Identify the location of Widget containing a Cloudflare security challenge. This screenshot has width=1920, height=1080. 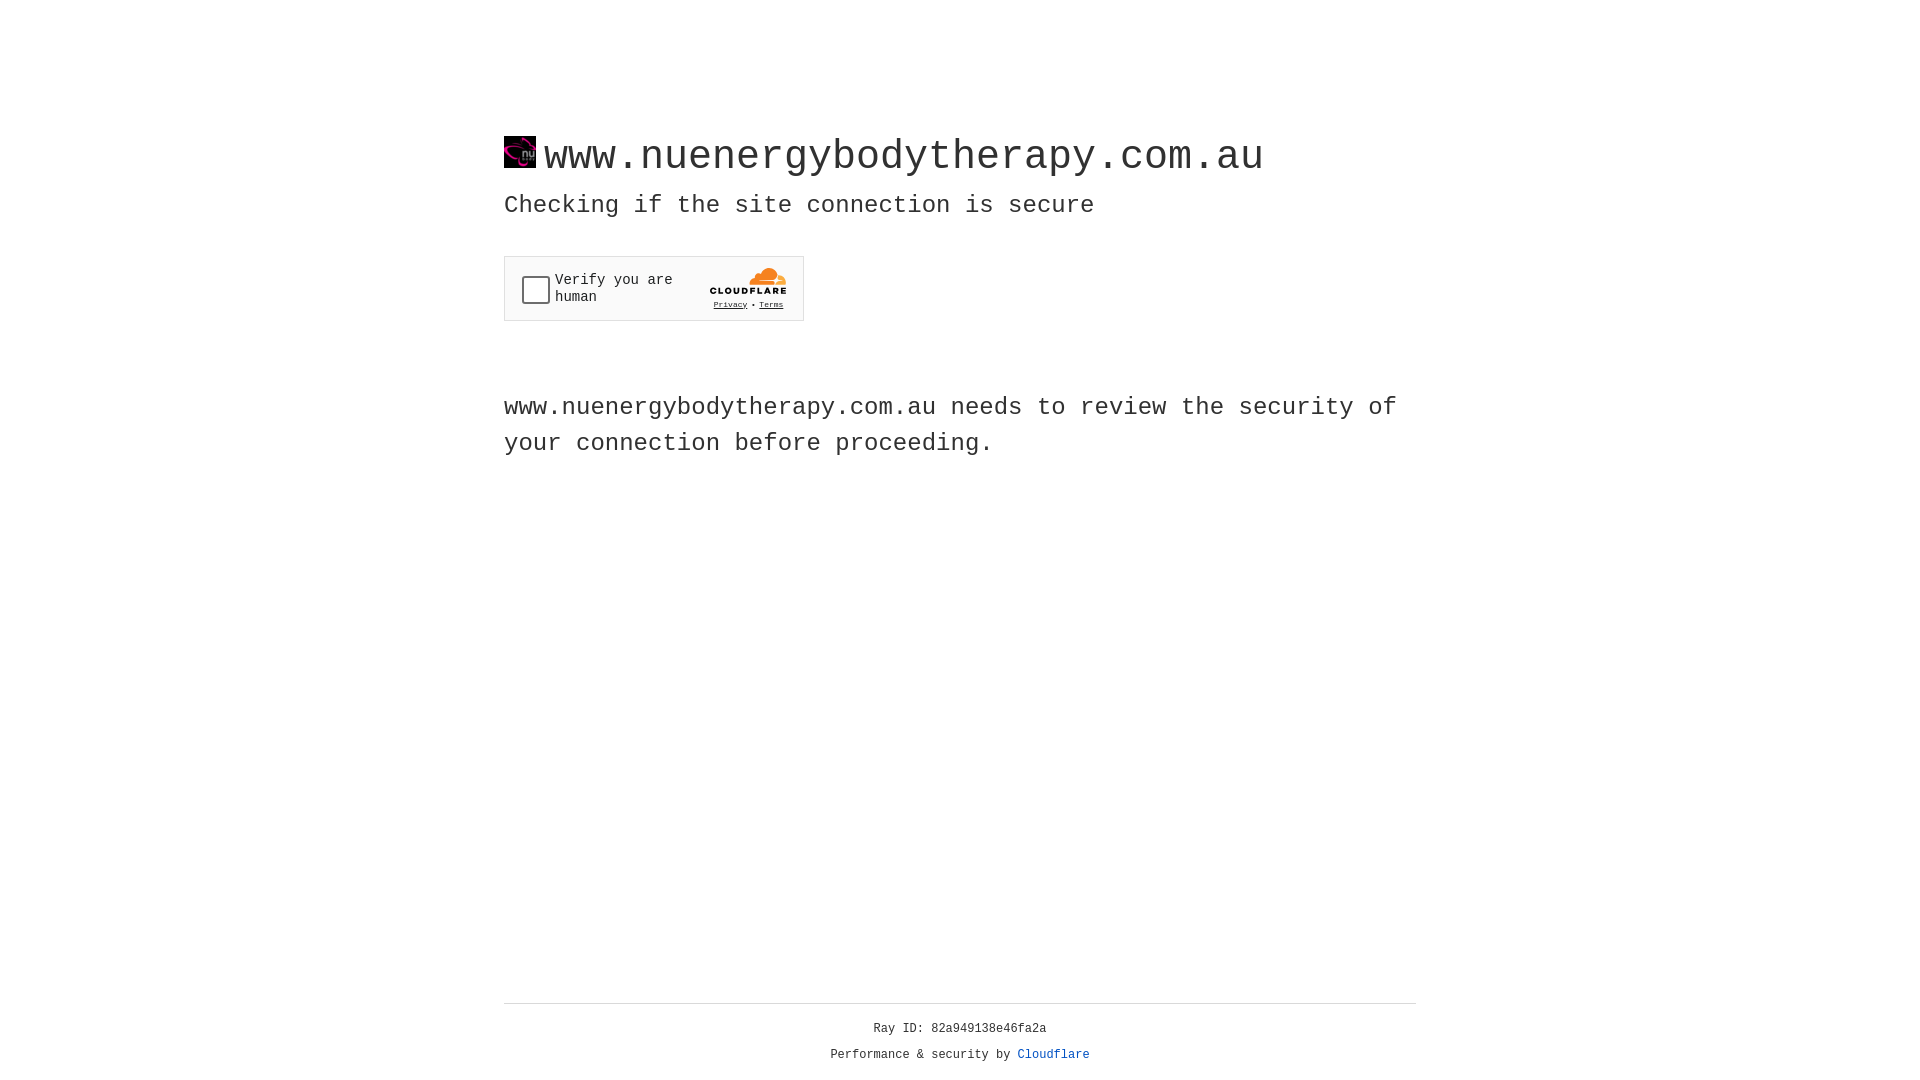
(654, 288).